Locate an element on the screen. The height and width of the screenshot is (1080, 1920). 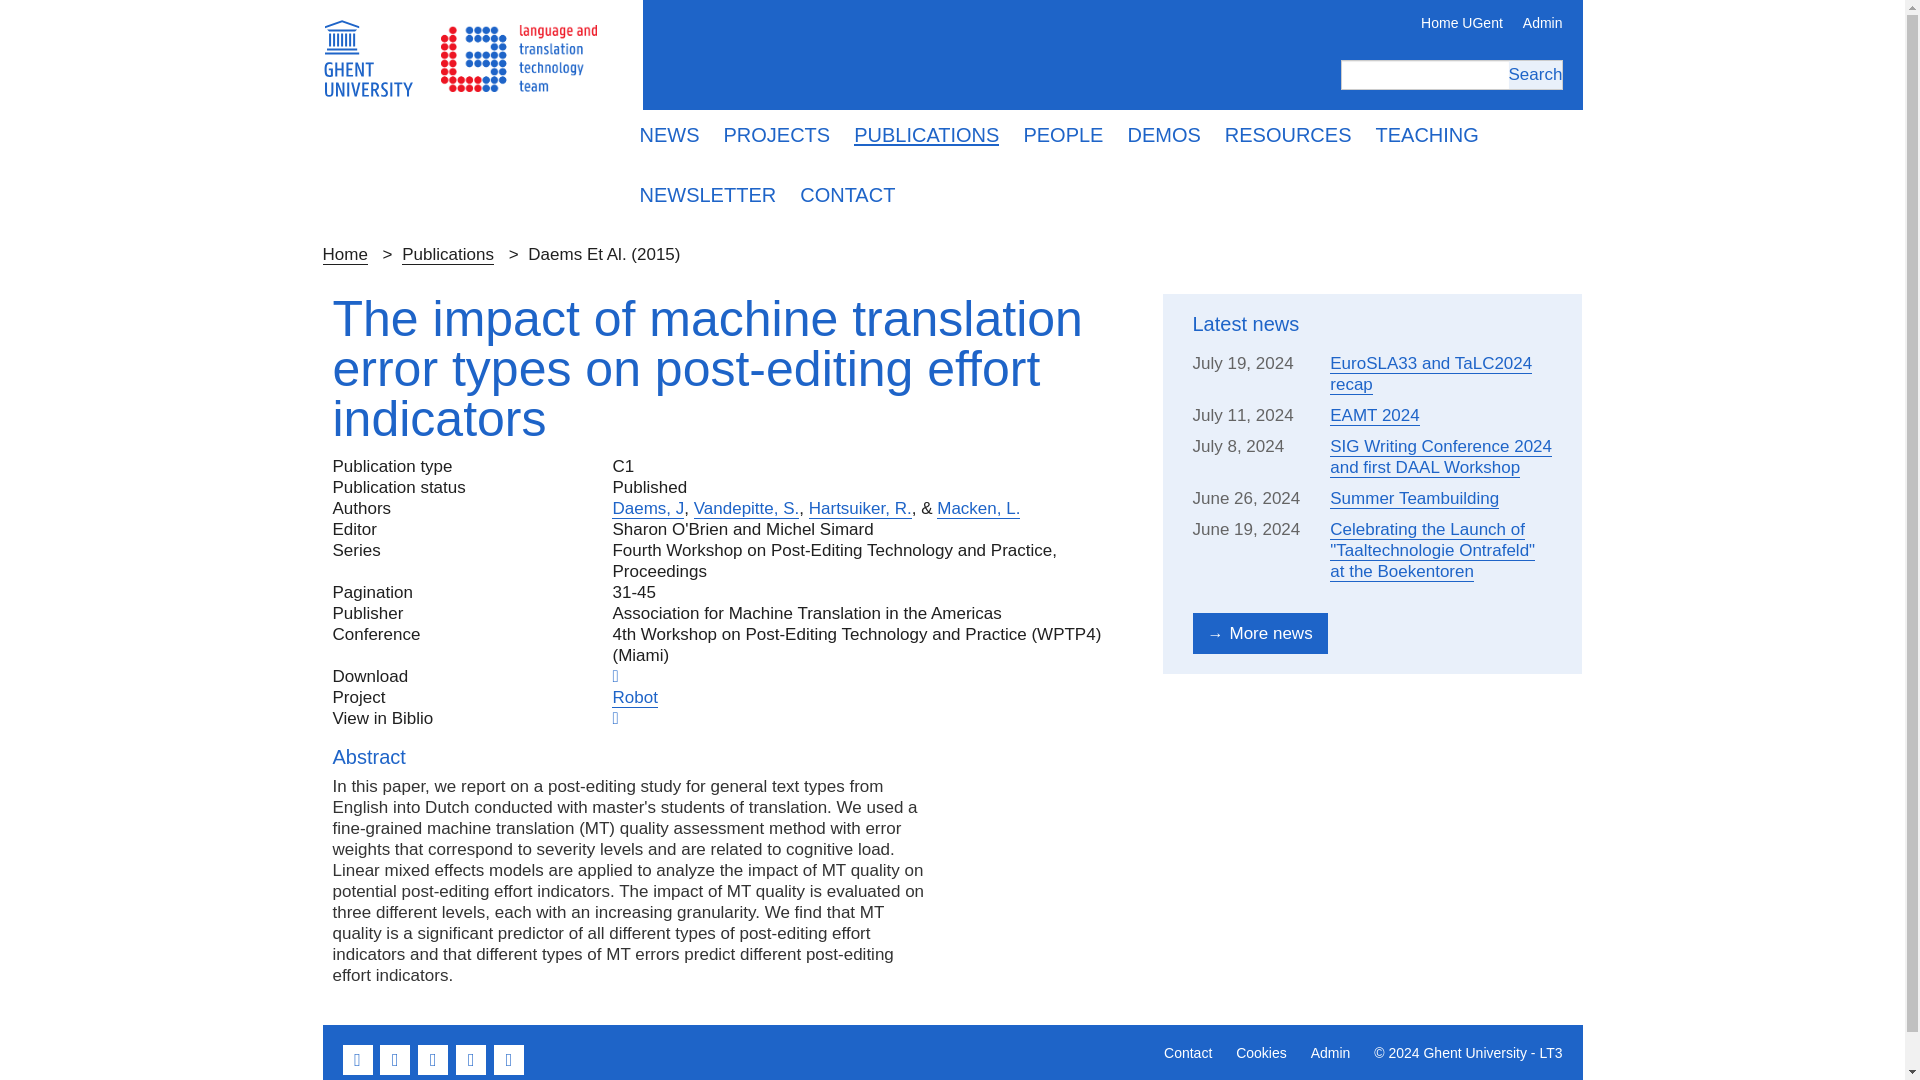
NEWS is located at coordinates (670, 136).